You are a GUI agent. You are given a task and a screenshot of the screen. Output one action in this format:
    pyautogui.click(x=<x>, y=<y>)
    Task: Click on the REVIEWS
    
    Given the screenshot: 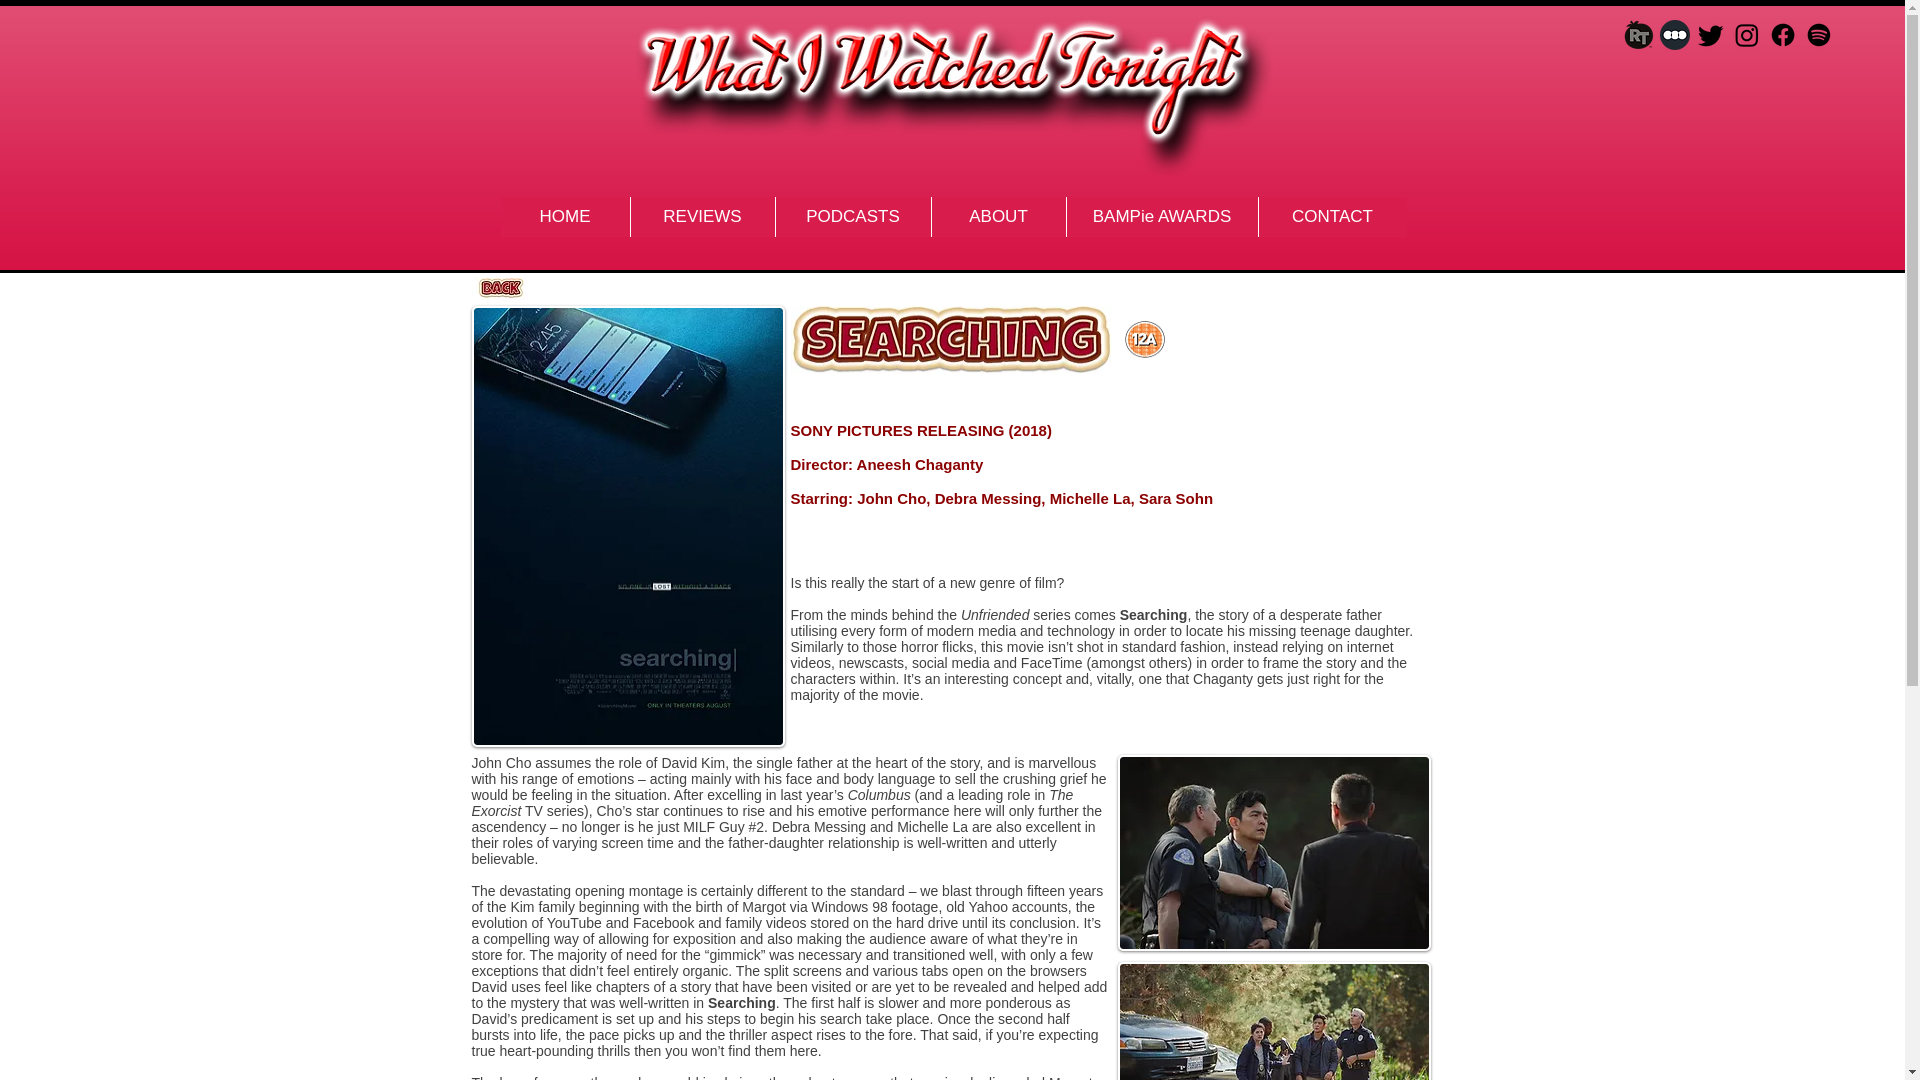 What is the action you would take?
    pyautogui.click(x=702, y=216)
    